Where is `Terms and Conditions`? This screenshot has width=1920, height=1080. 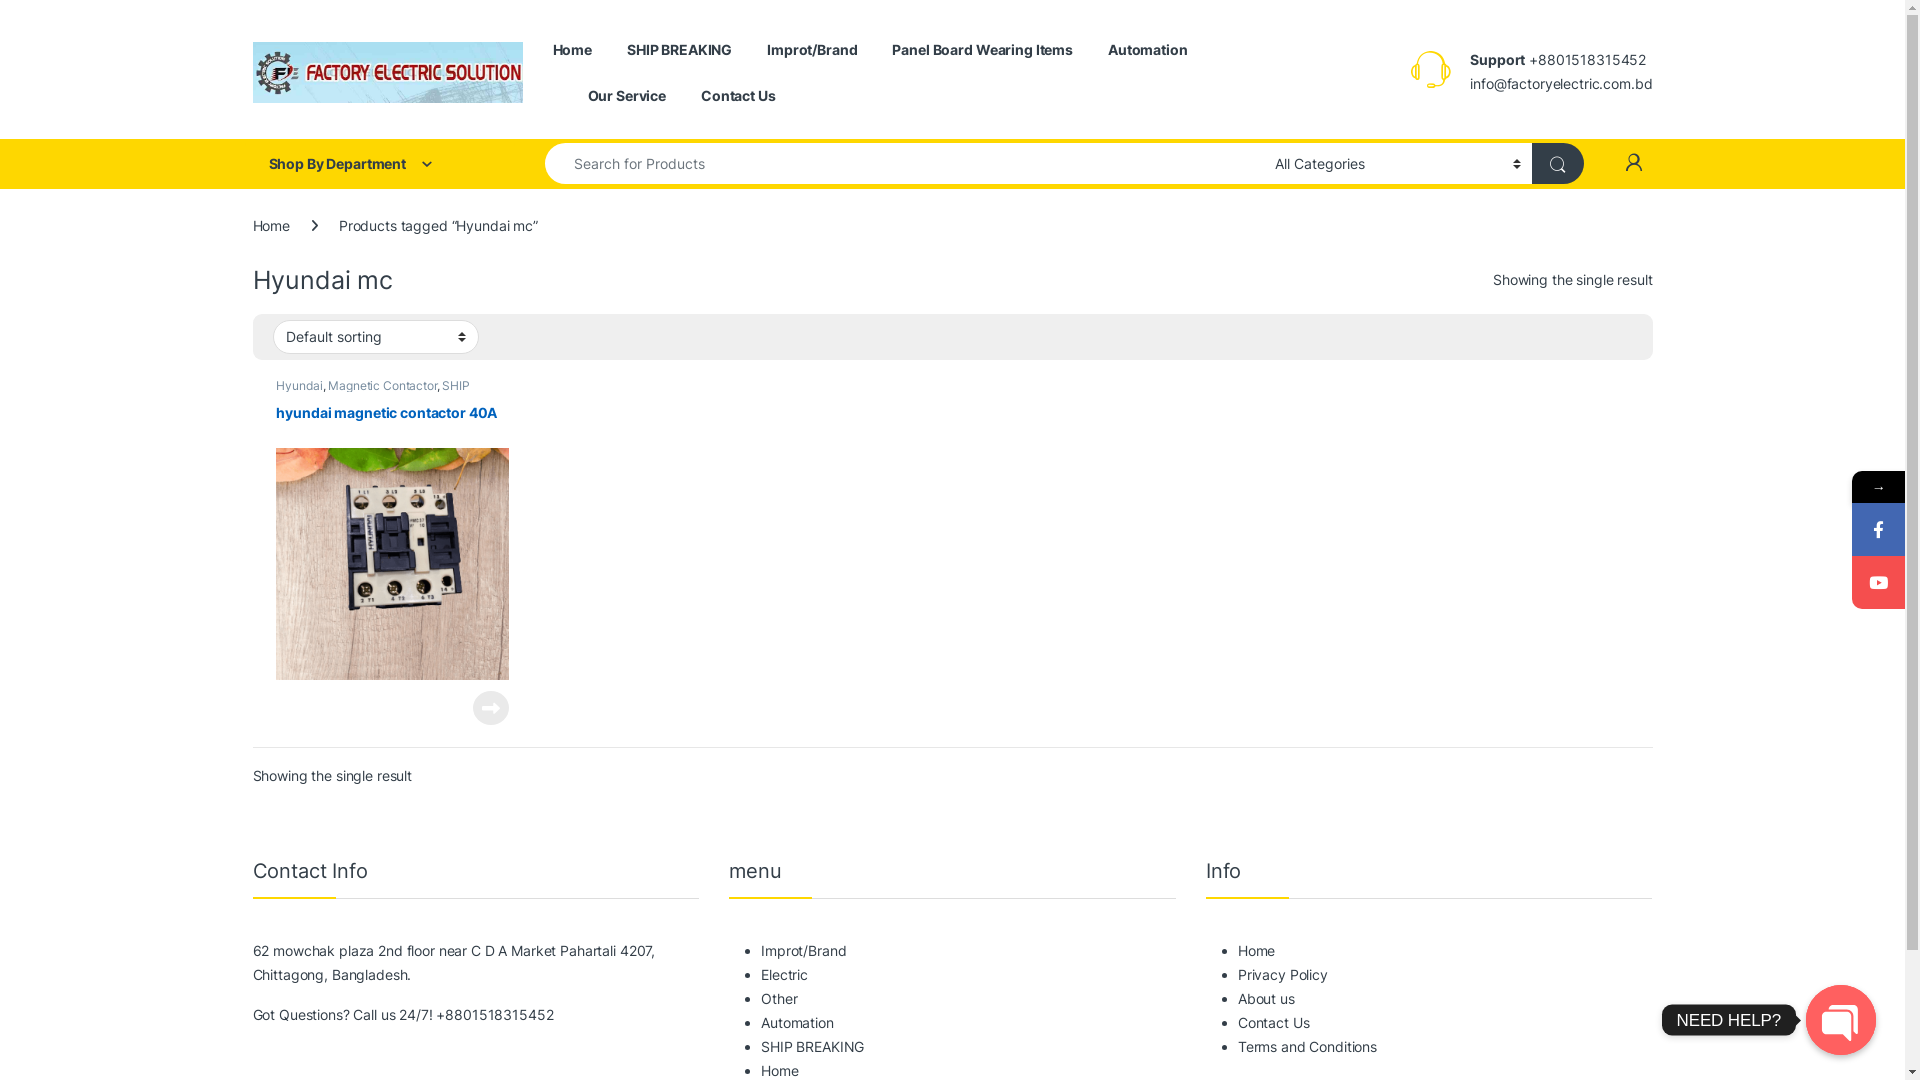 Terms and Conditions is located at coordinates (1308, 1046).